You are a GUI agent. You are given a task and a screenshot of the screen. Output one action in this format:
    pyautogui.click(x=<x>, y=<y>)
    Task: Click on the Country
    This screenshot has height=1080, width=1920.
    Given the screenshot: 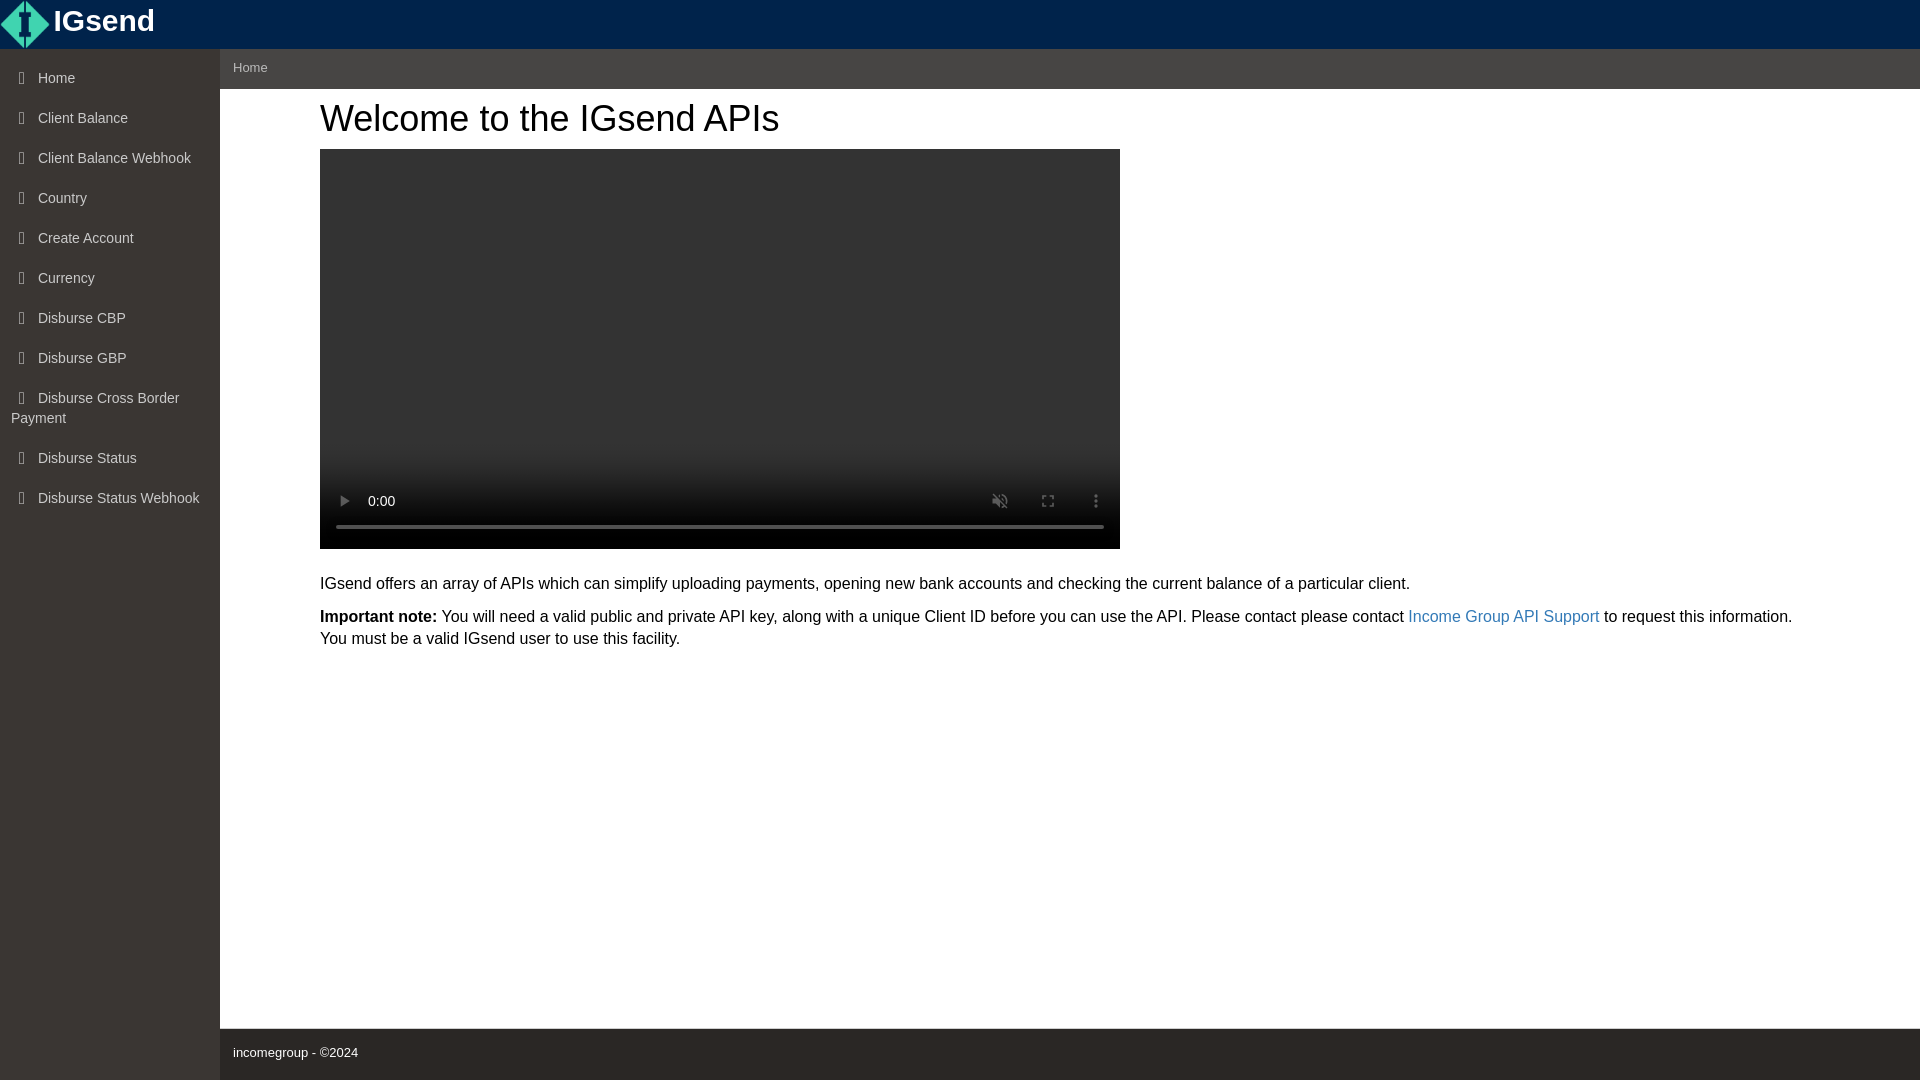 What is the action you would take?
    pyautogui.click(x=110, y=199)
    